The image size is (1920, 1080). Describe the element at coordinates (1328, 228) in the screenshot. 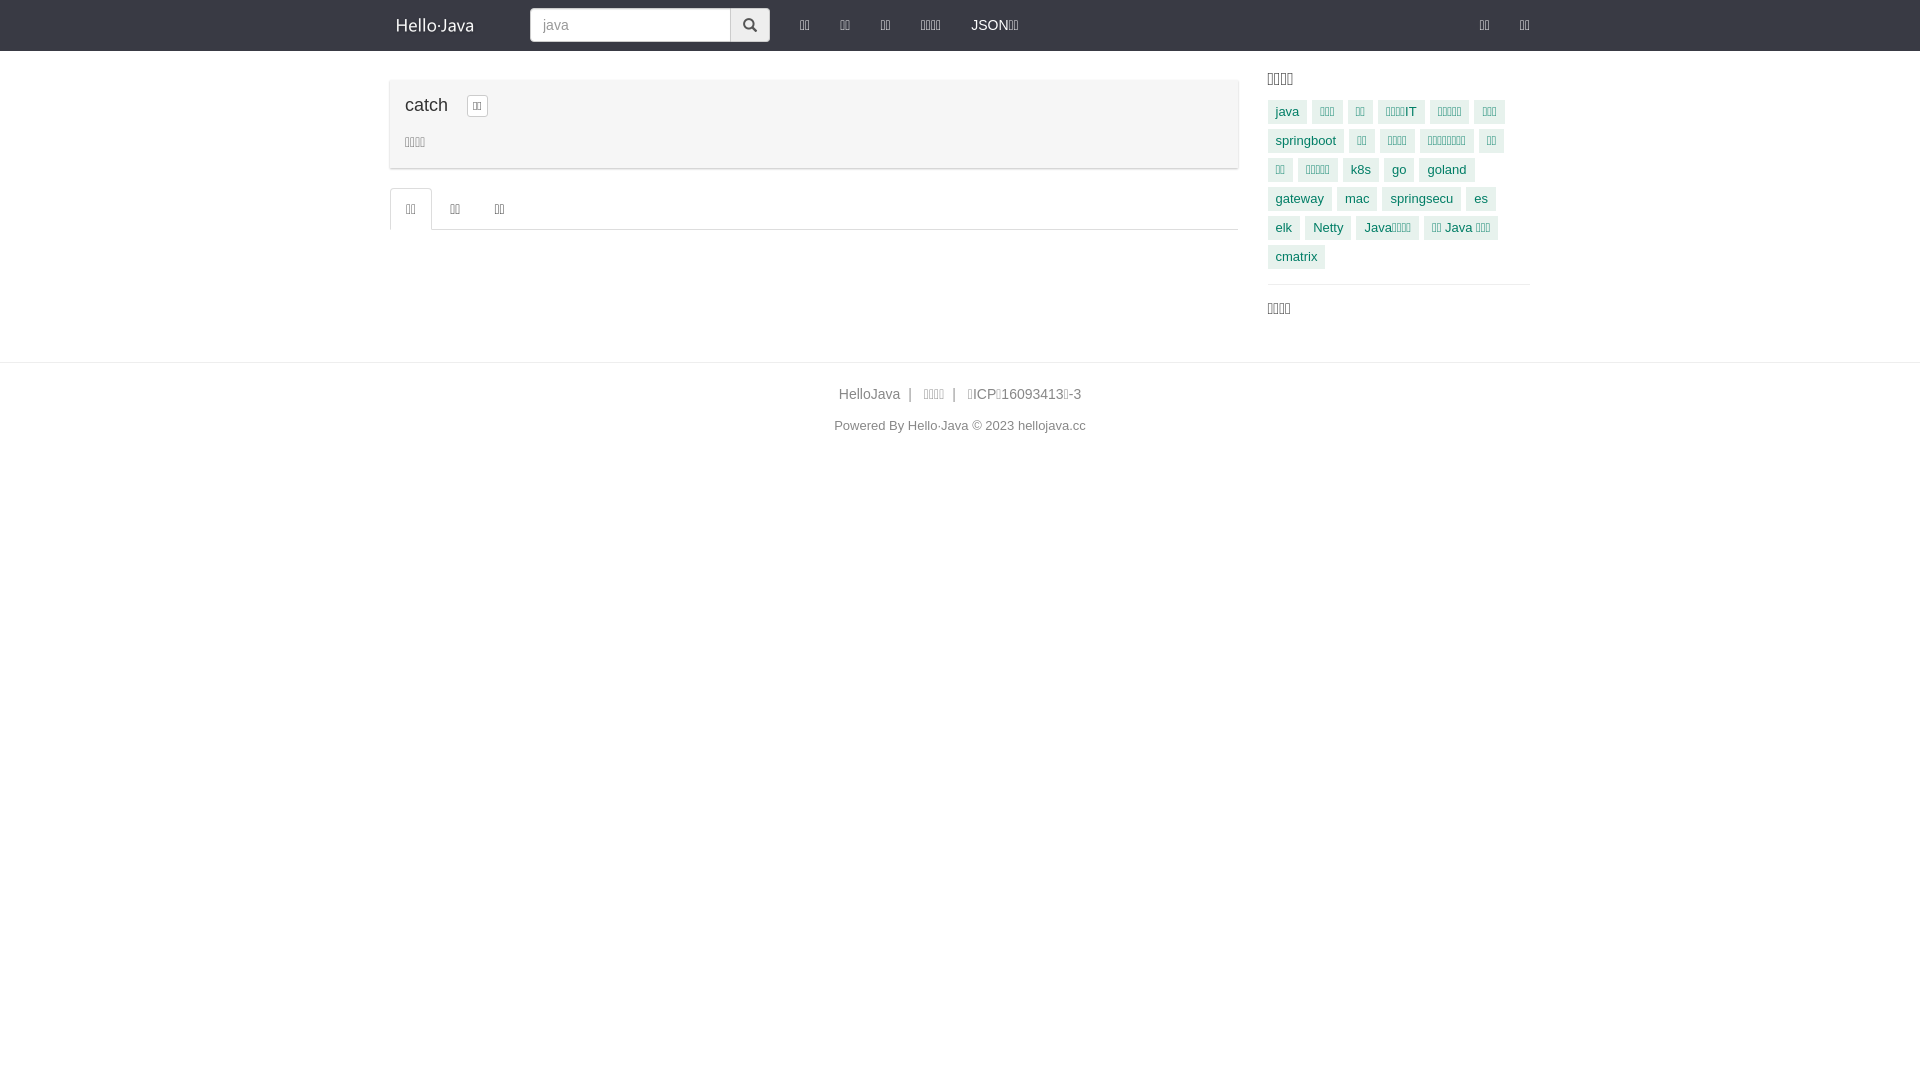

I see `Netty` at that location.